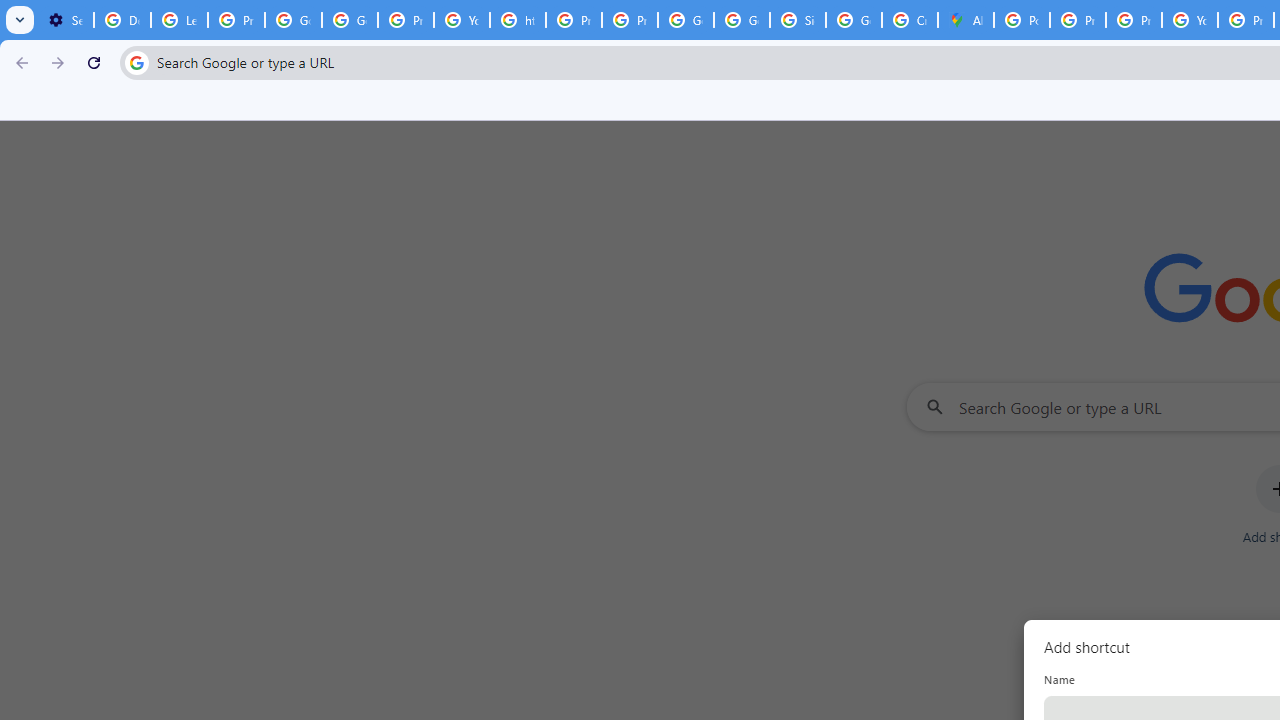 This screenshot has height=720, width=1280. What do you see at coordinates (1022, 20) in the screenshot?
I see `Policy Accountability and Transparency - Transparency Center` at bounding box center [1022, 20].